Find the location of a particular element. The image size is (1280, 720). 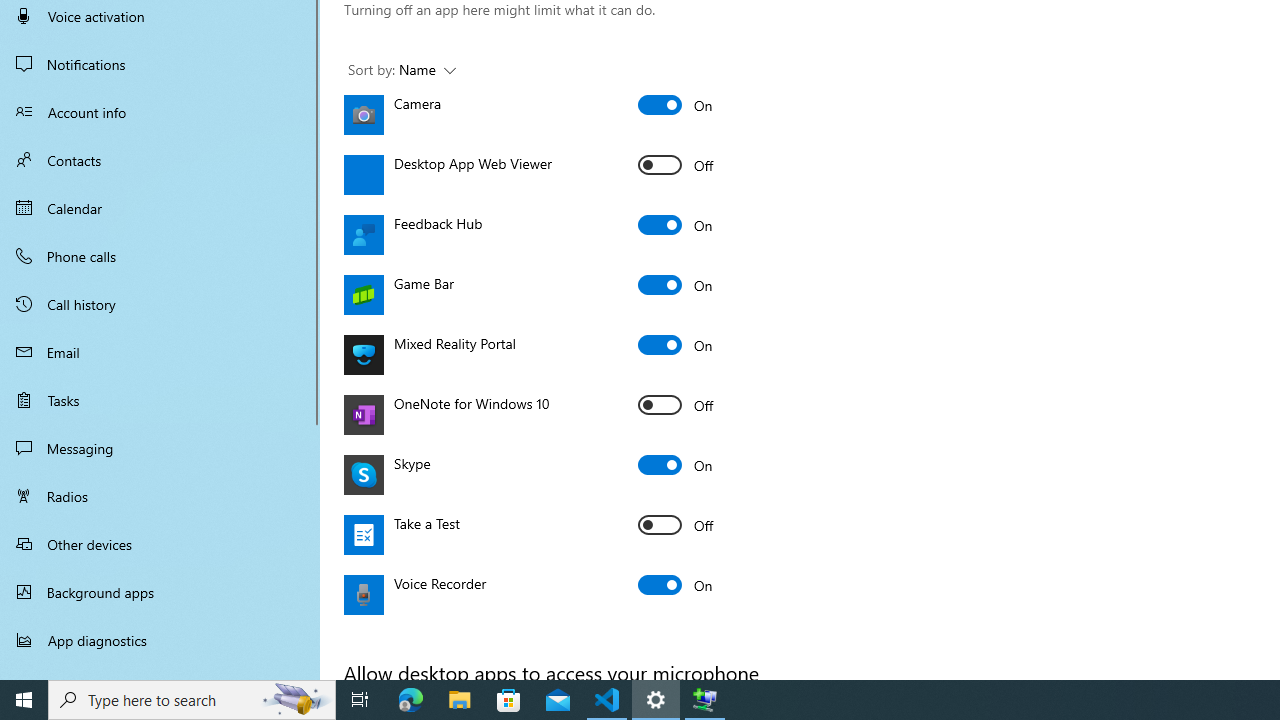

App diagnostics is located at coordinates (160, 640).